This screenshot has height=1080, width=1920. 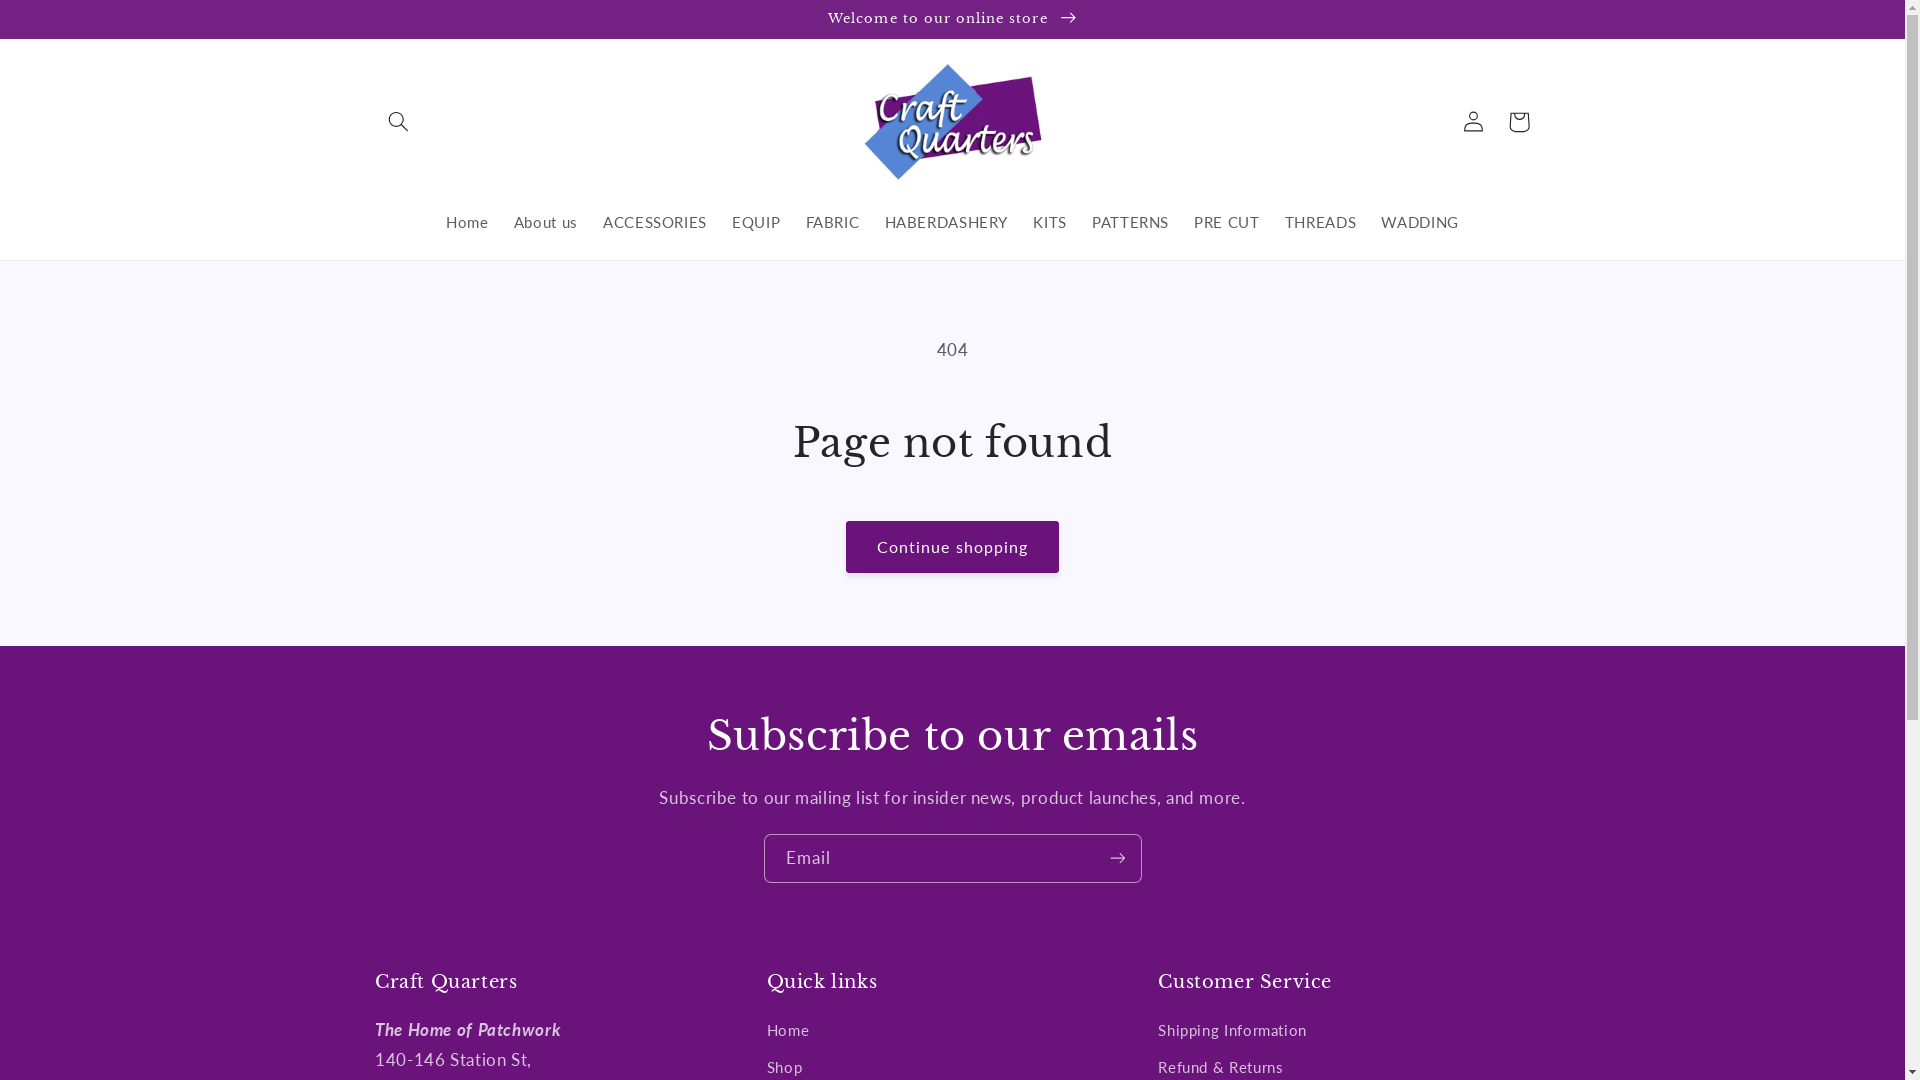 I want to click on EQUIP, so click(x=756, y=222).